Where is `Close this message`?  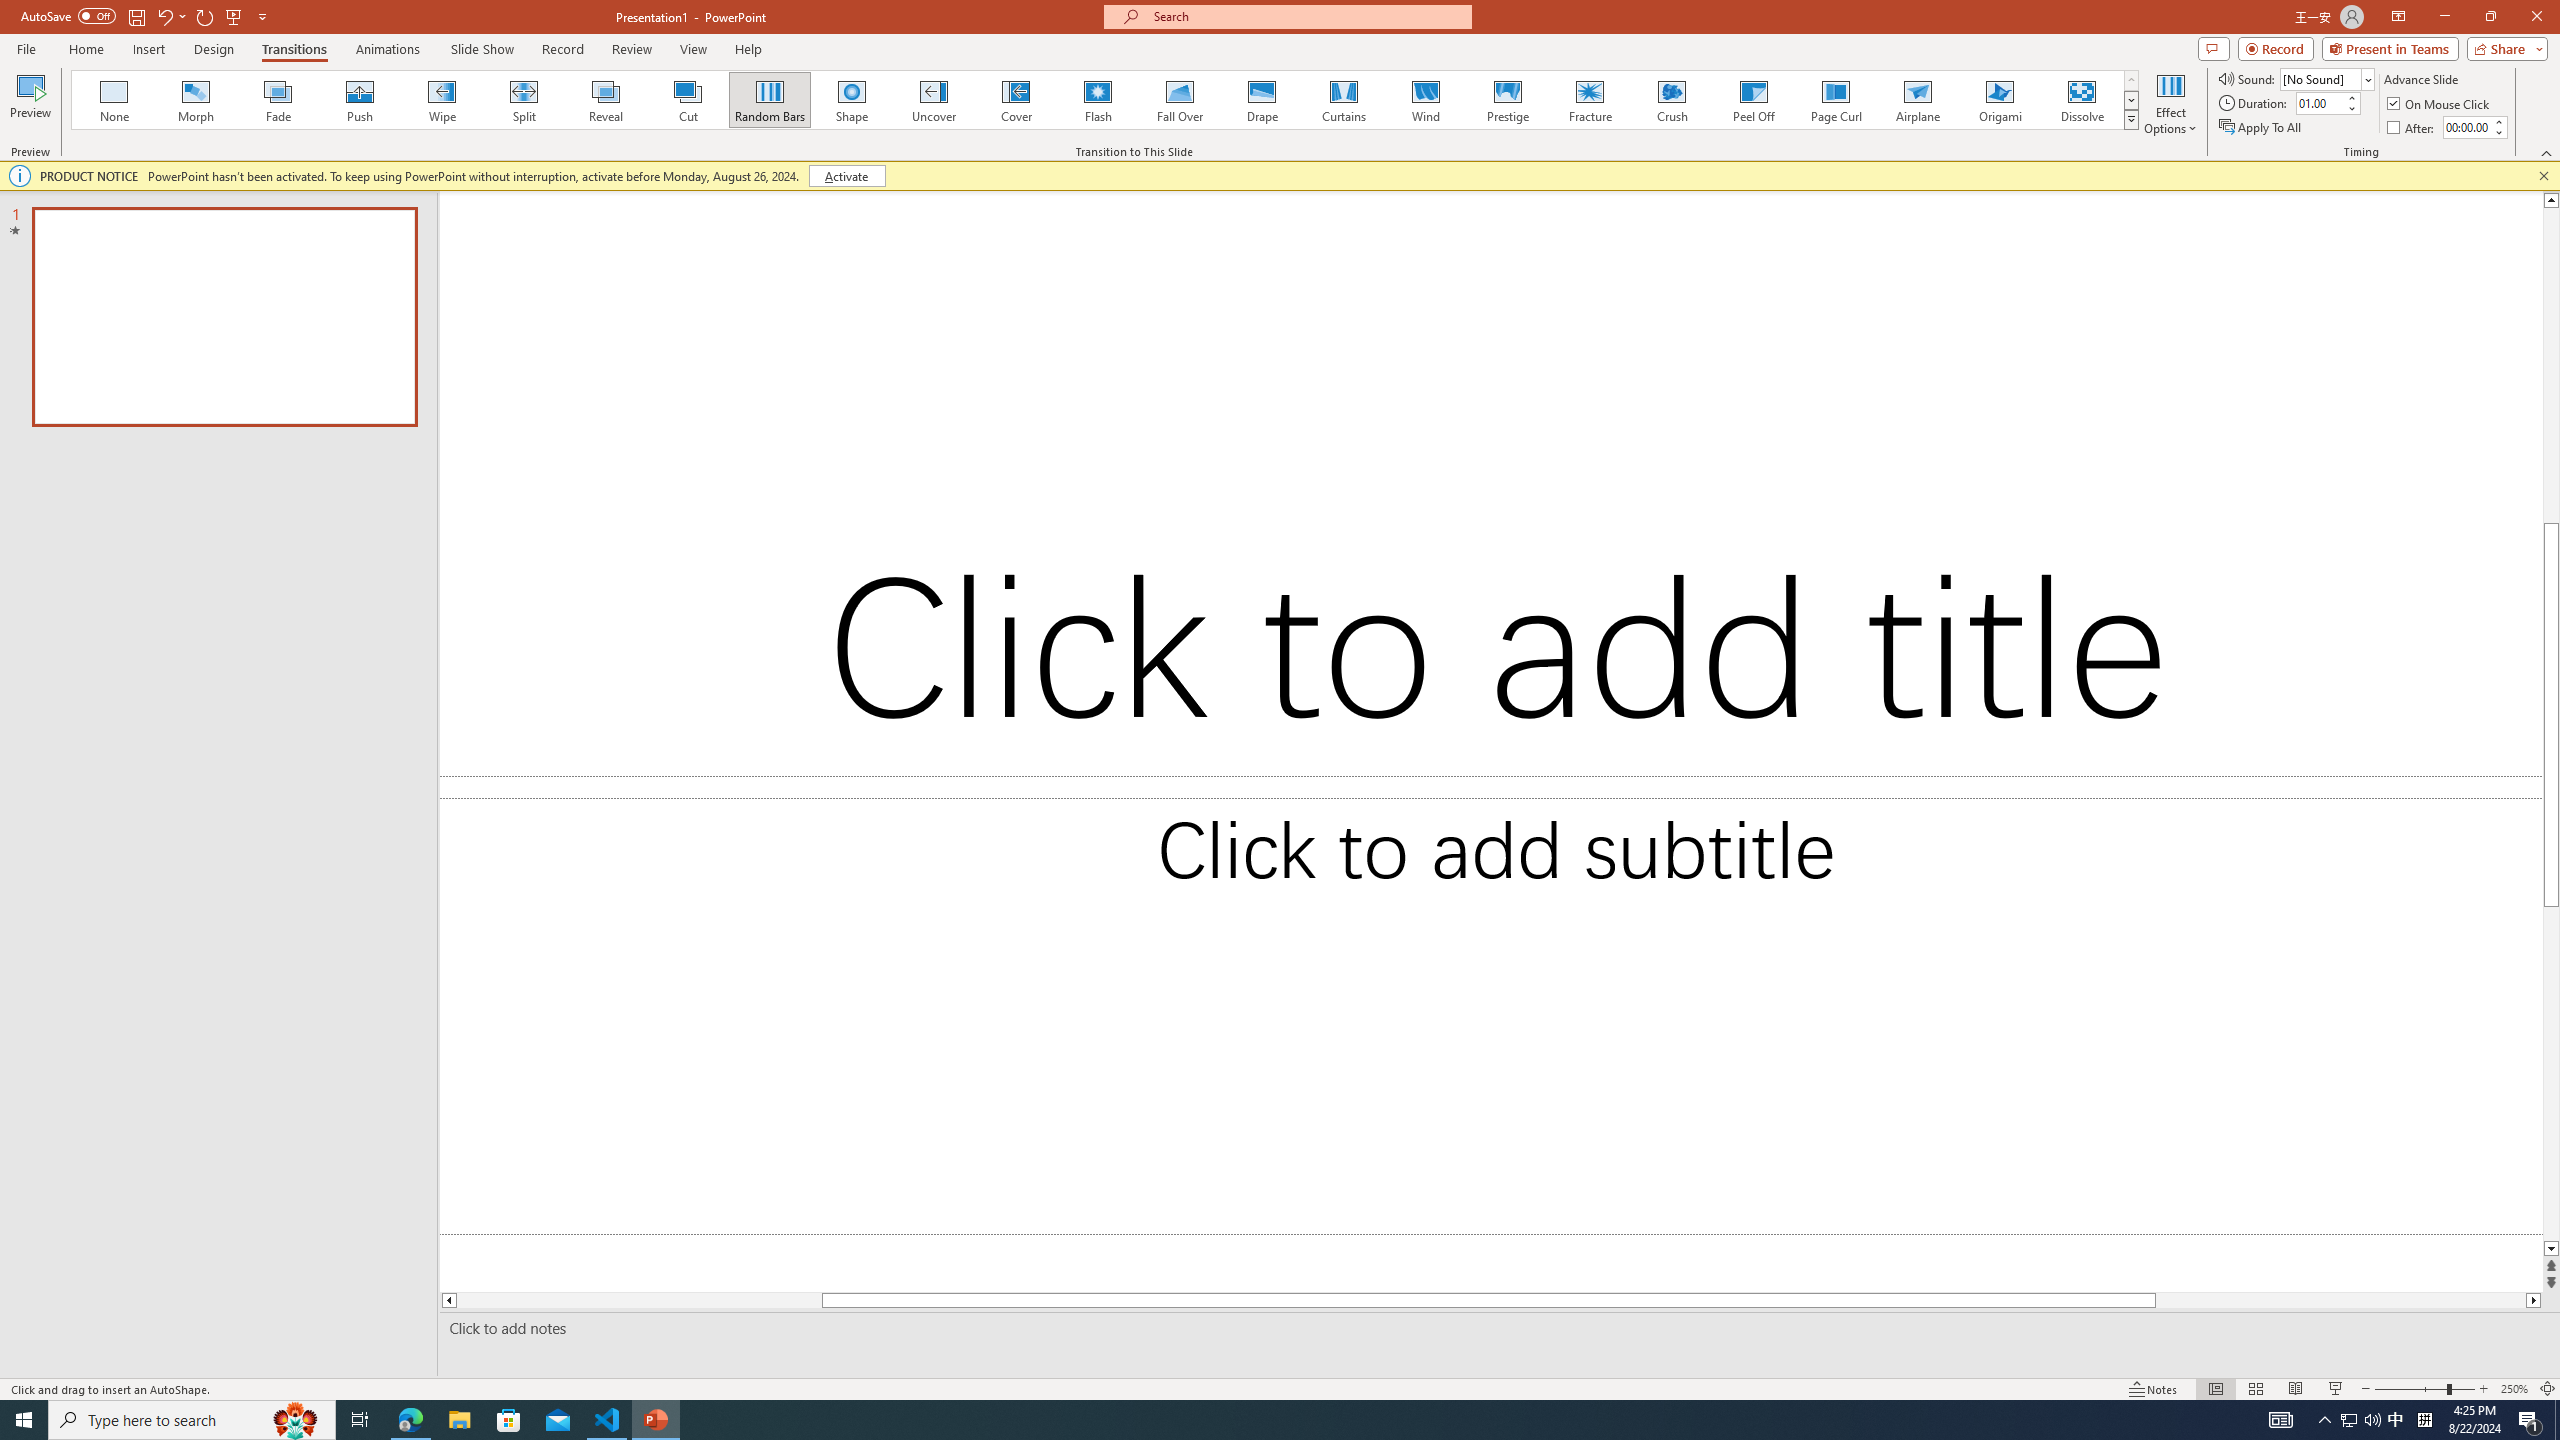 Close this message is located at coordinates (2543, 176).